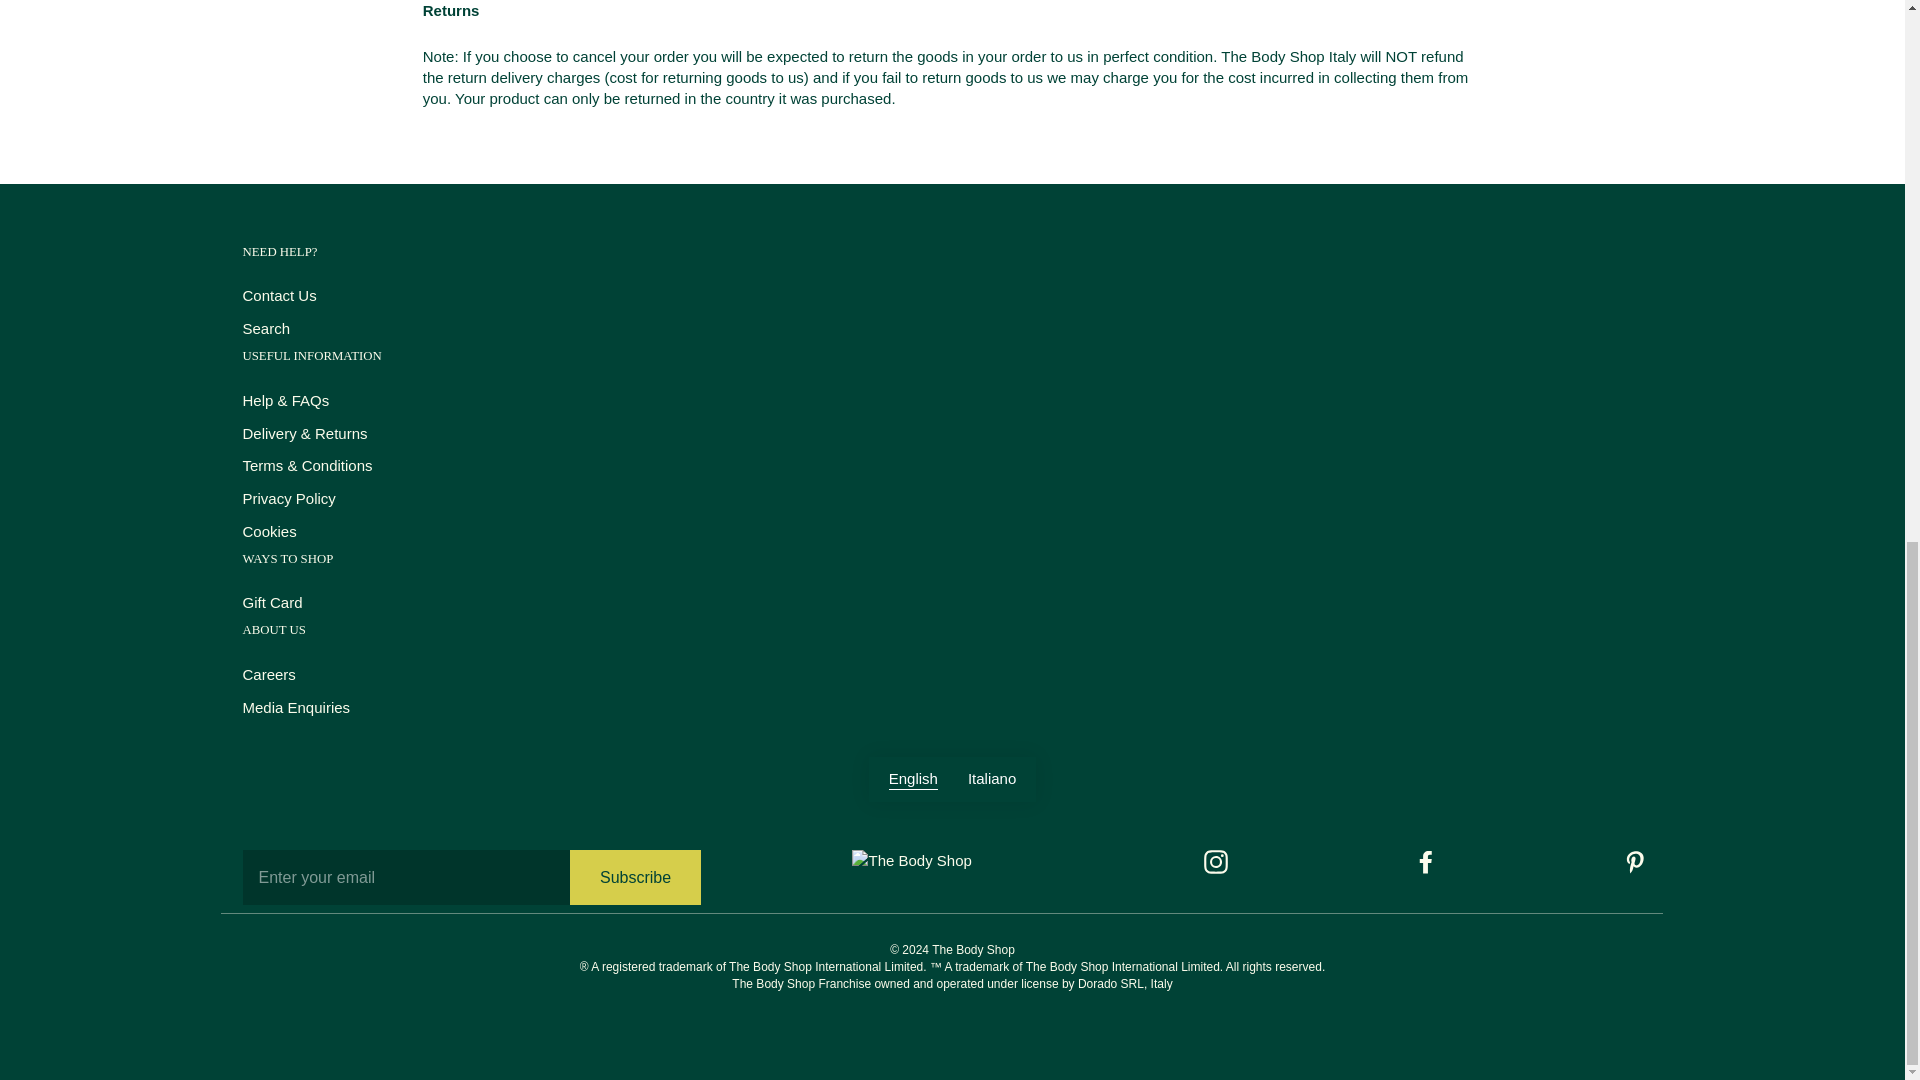 The image size is (1920, 1080). Describe the element at coordinates (1634, 861) in the screenshot. I see `The Body Shop on Pinterest` at that location.